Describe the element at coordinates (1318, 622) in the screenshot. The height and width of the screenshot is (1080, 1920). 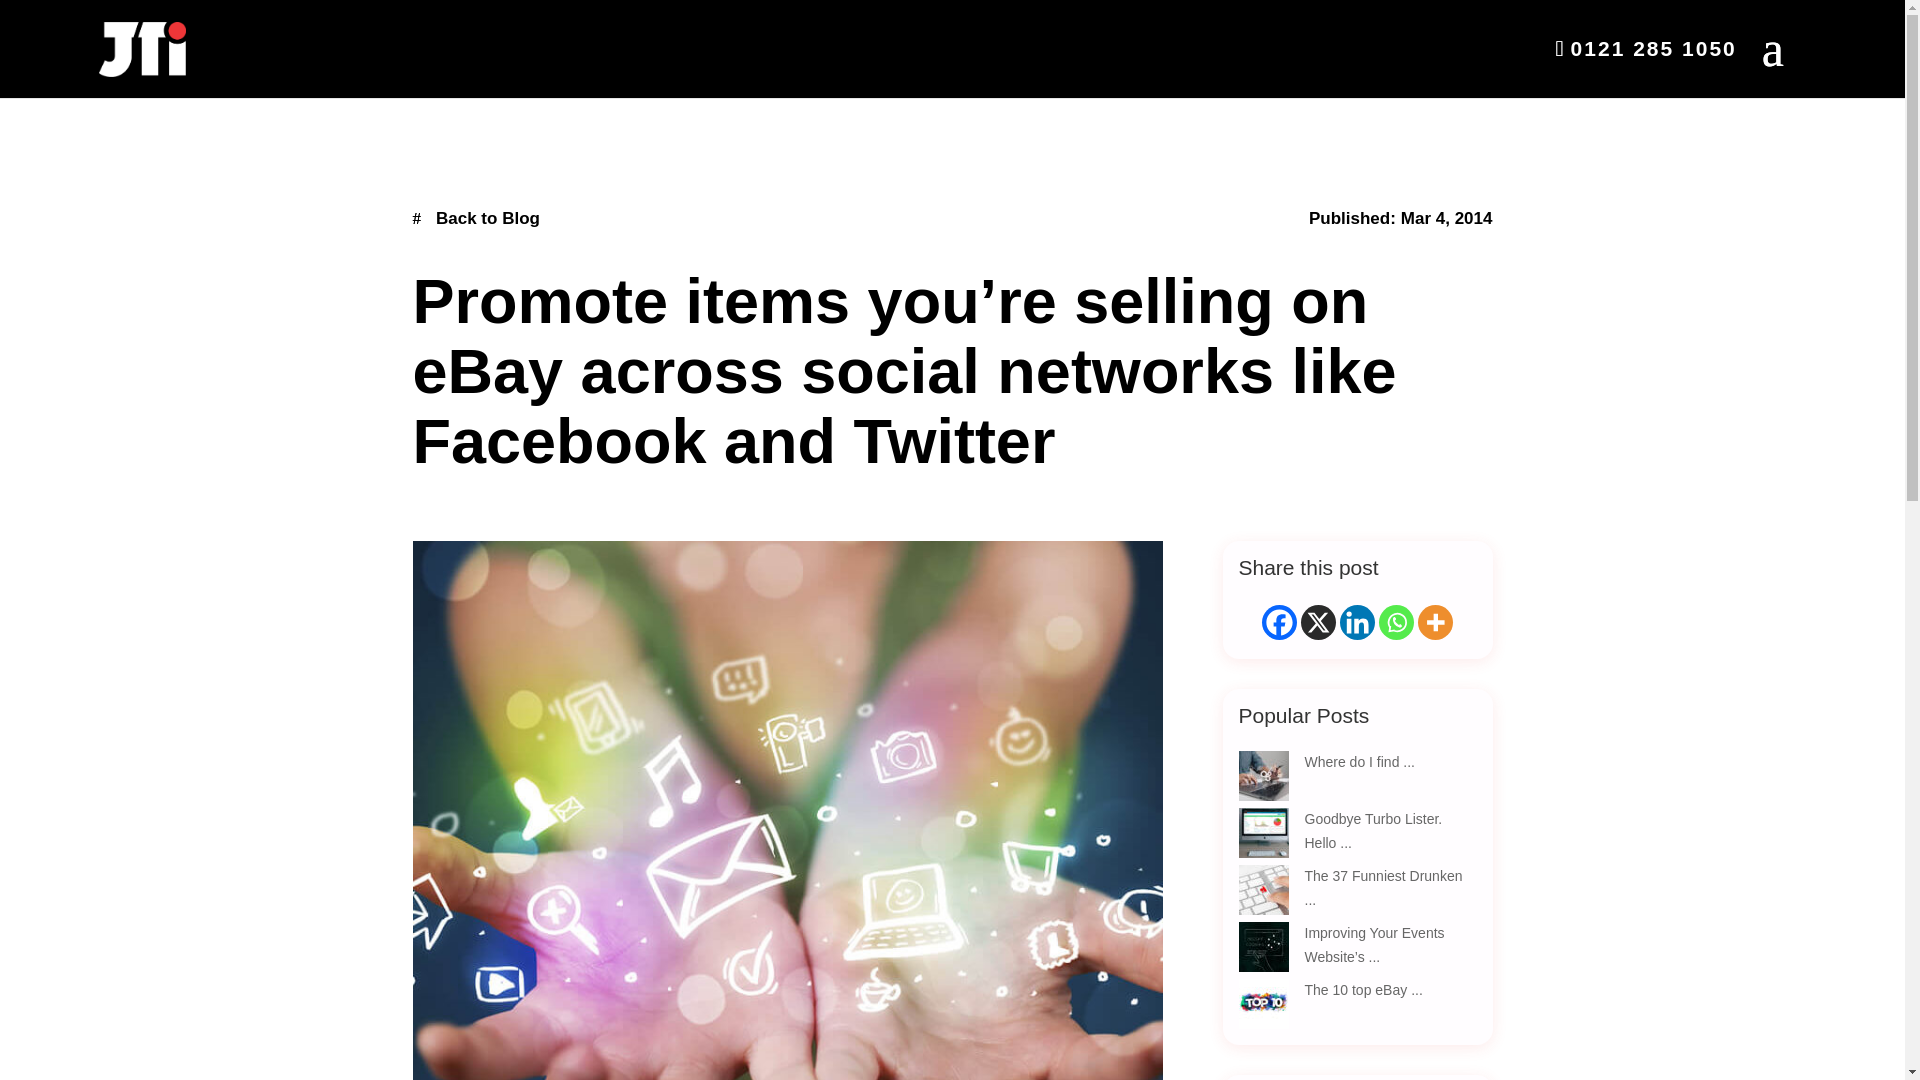
I see `X` at that location.